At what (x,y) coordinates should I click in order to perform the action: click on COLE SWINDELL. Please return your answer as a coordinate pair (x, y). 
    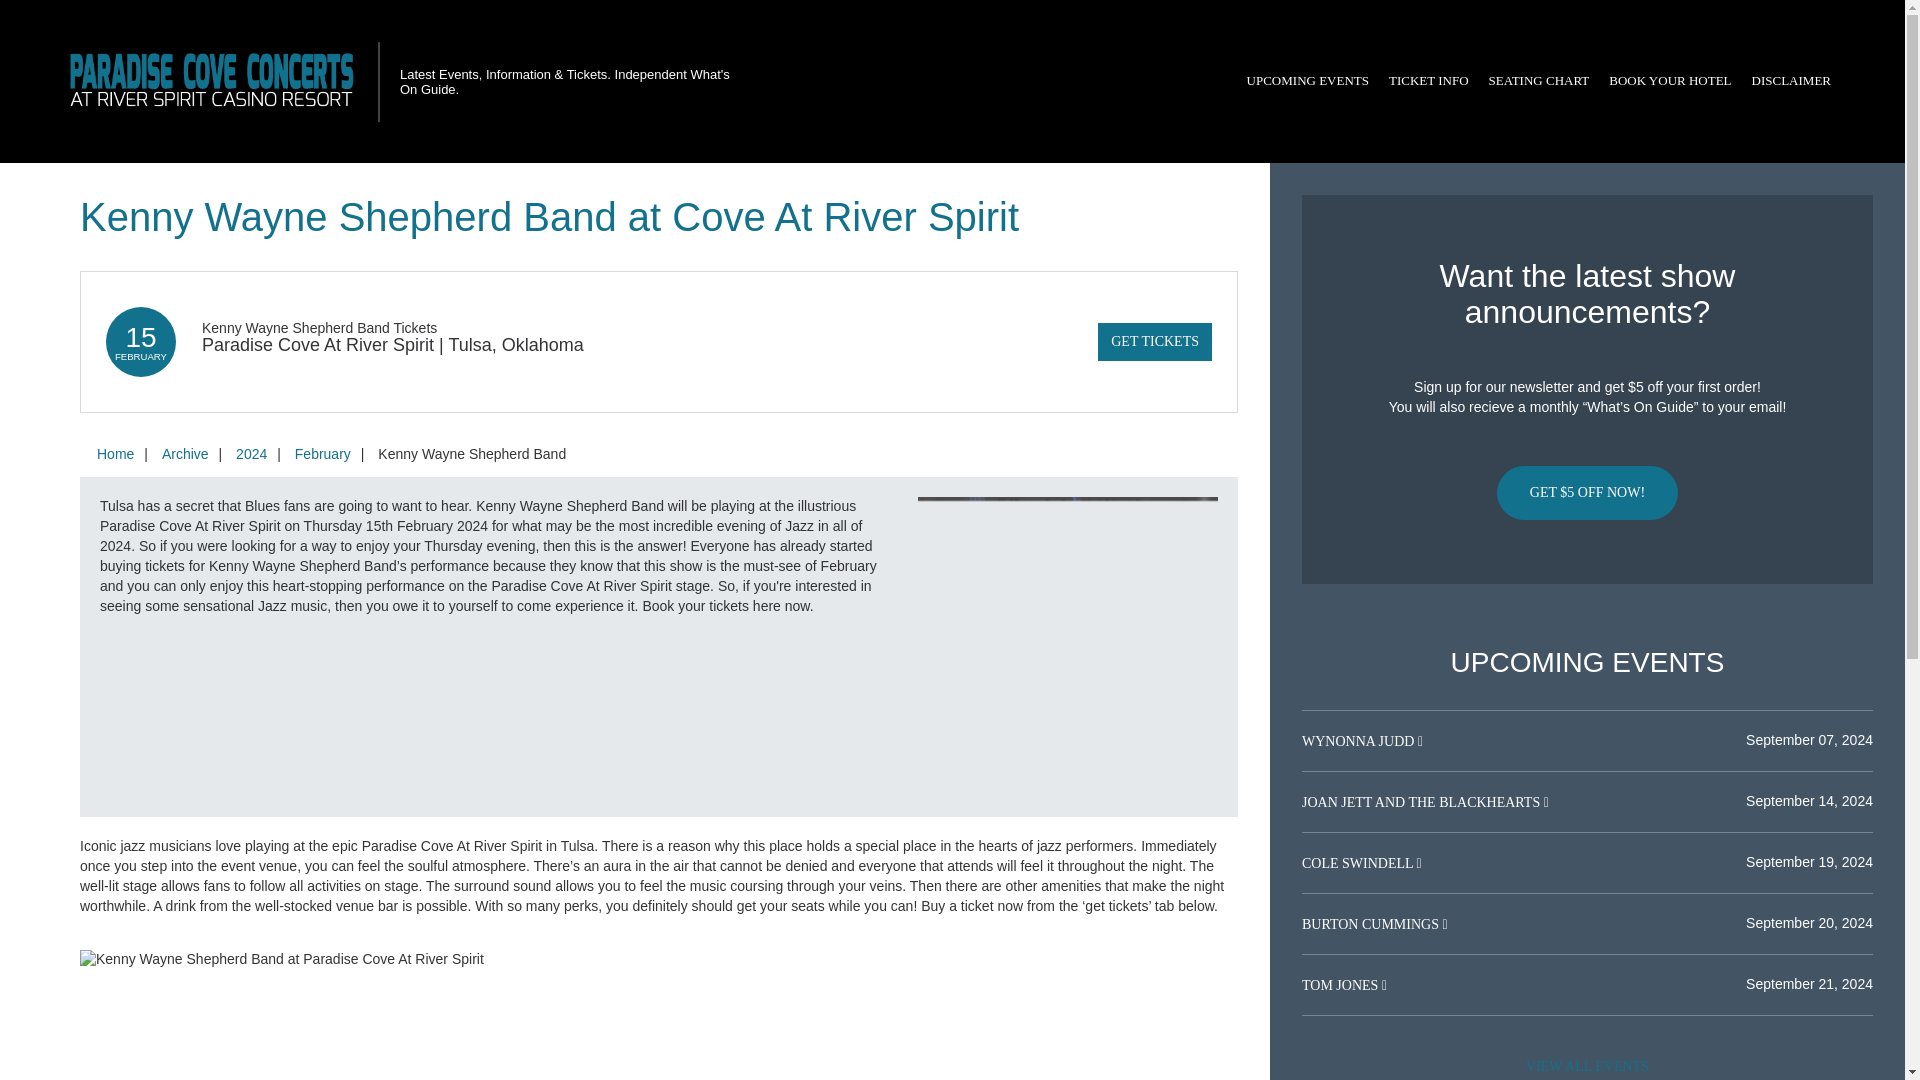
    Looking at the image, I should click on (1358, 863).